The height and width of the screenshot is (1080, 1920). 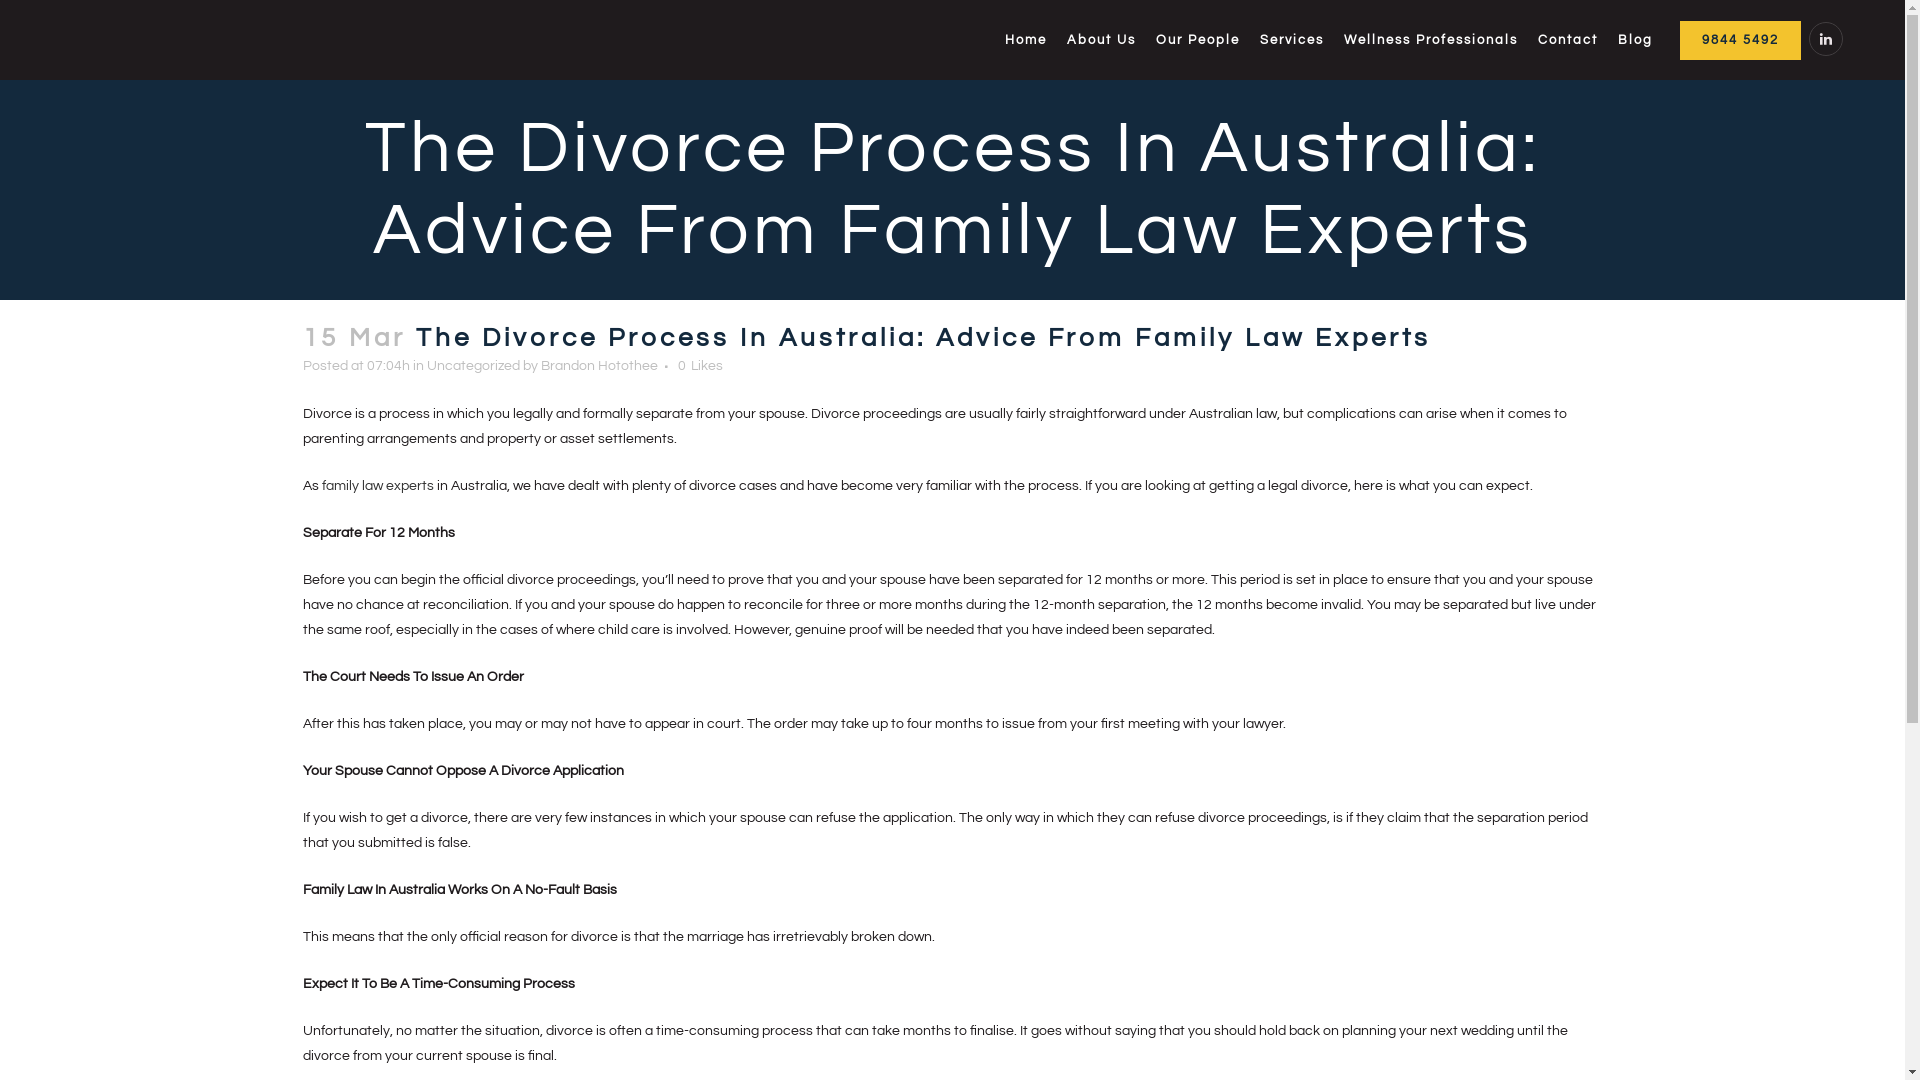 I want to click on Contact, so click(x=1568, y=40).